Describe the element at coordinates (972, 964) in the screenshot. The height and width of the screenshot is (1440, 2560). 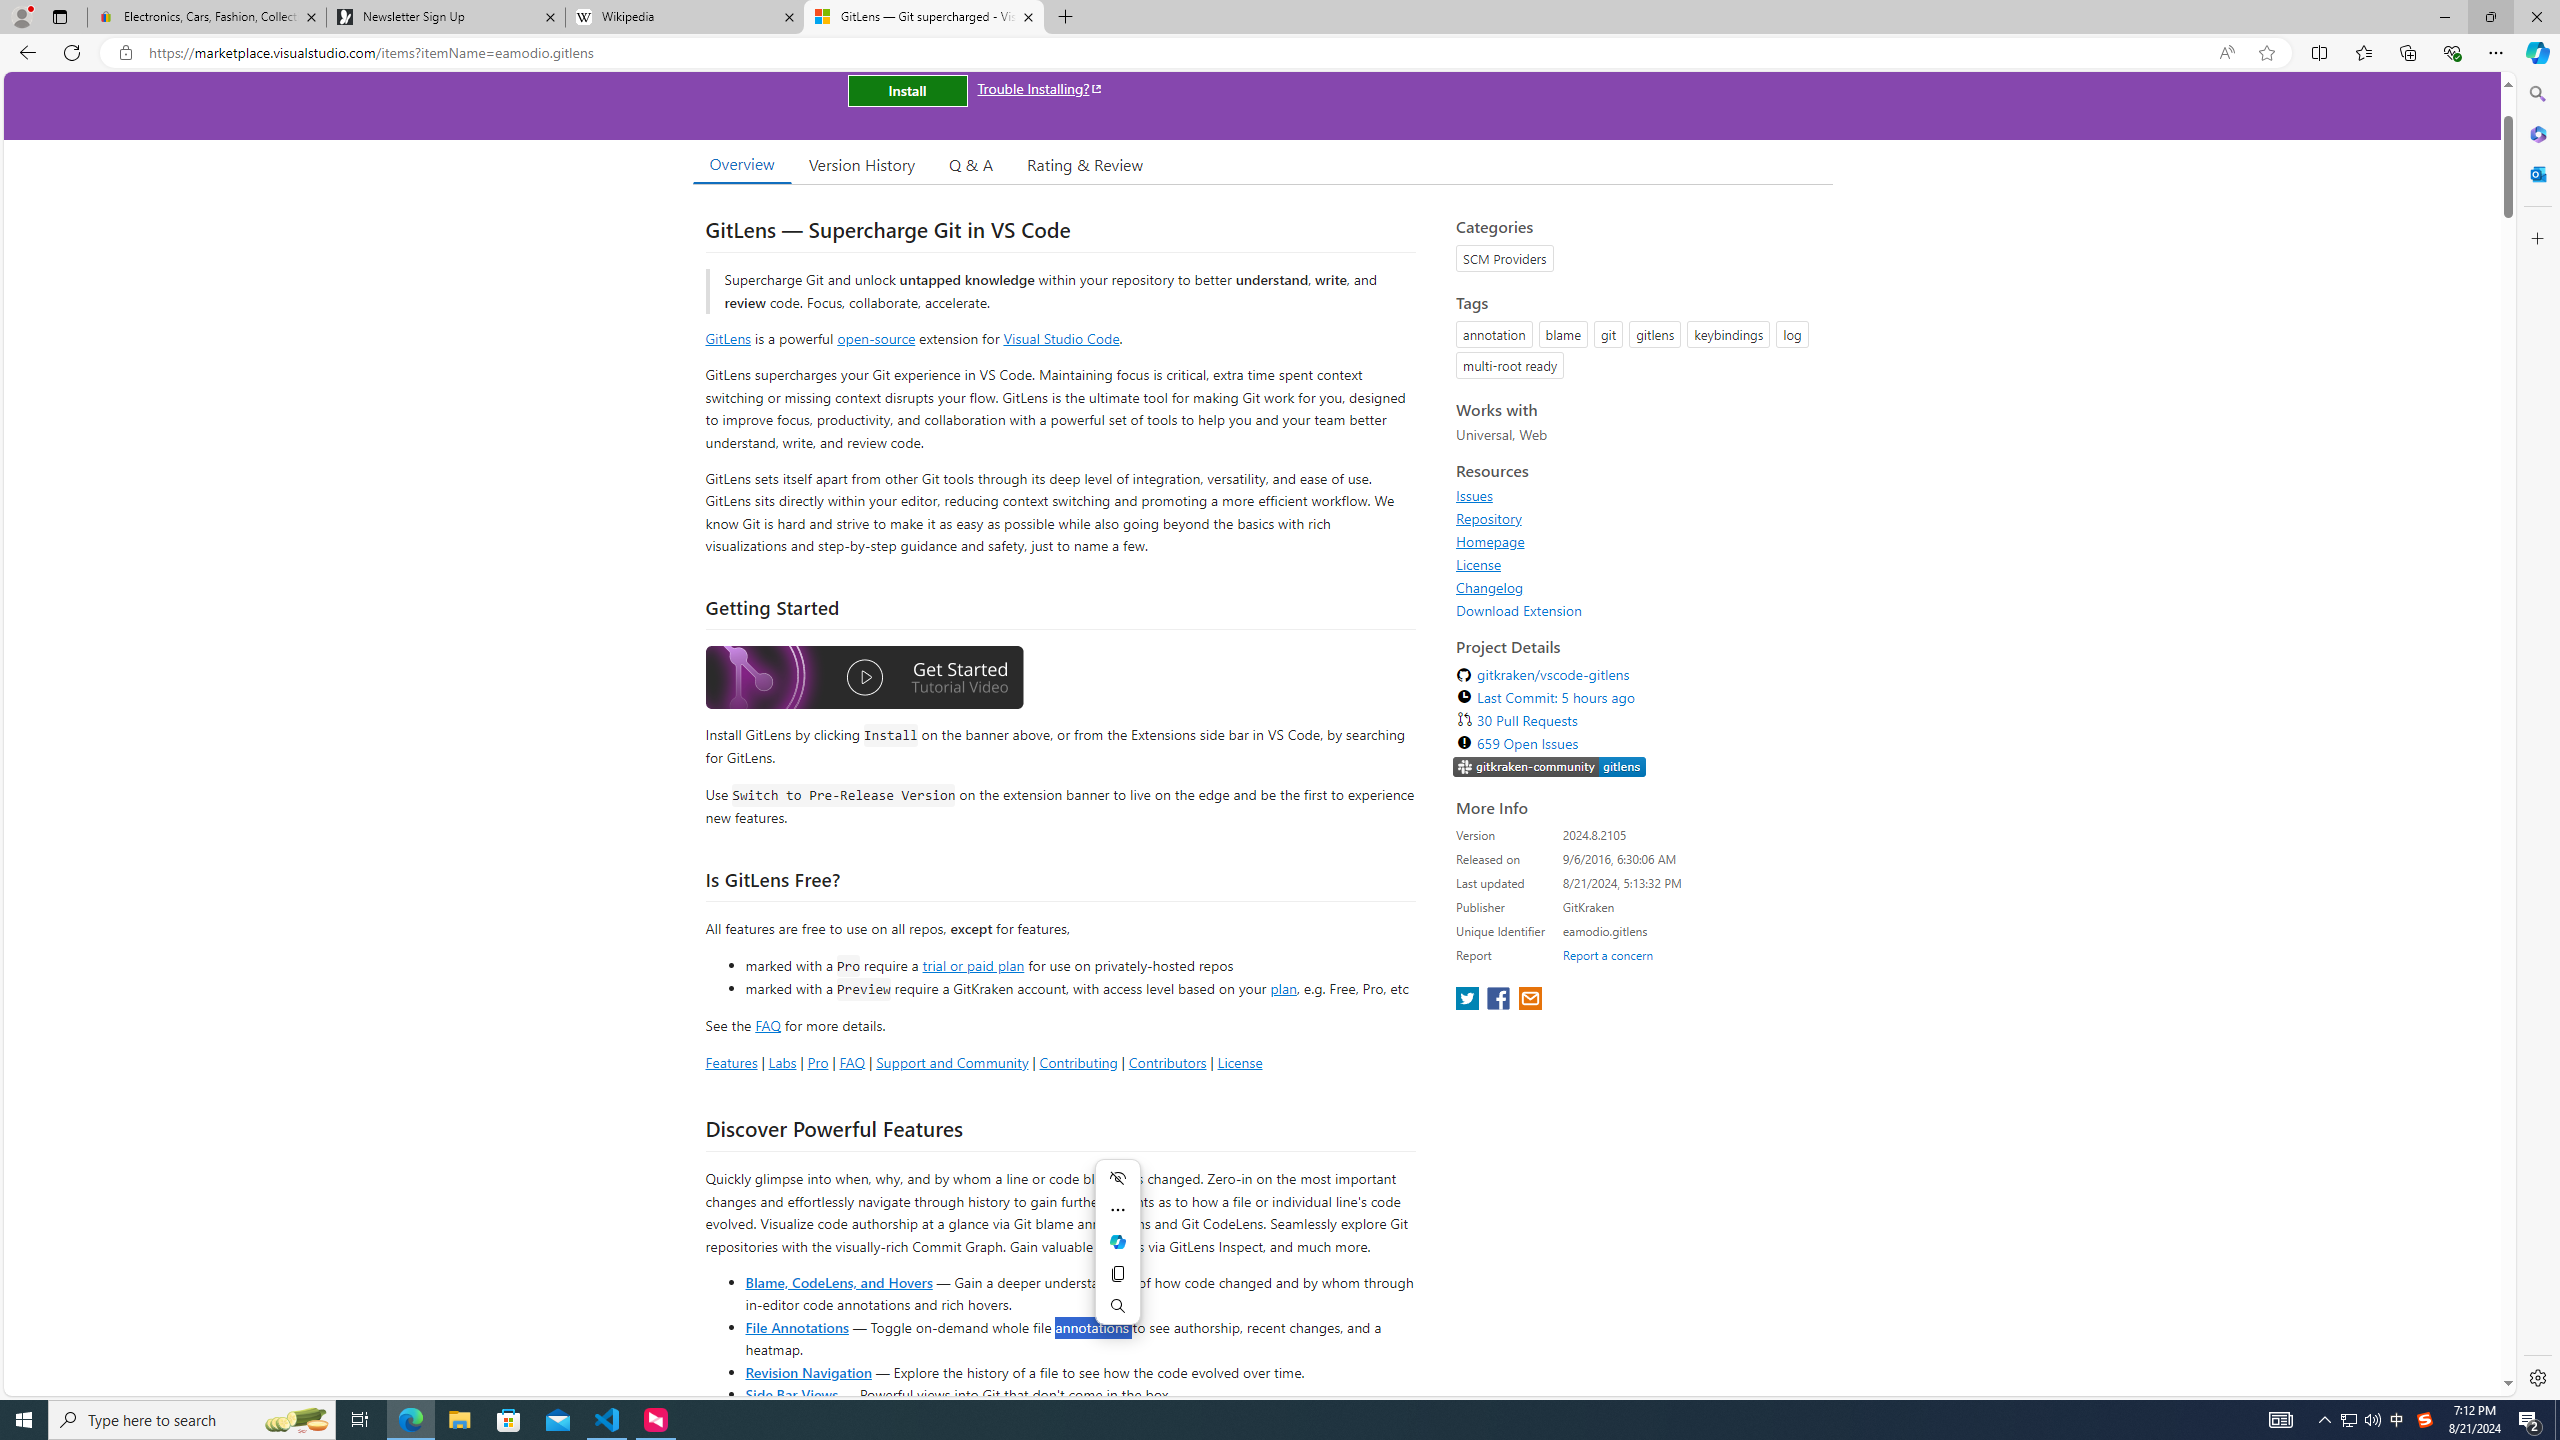
I see `trial or paid plan` at that location.